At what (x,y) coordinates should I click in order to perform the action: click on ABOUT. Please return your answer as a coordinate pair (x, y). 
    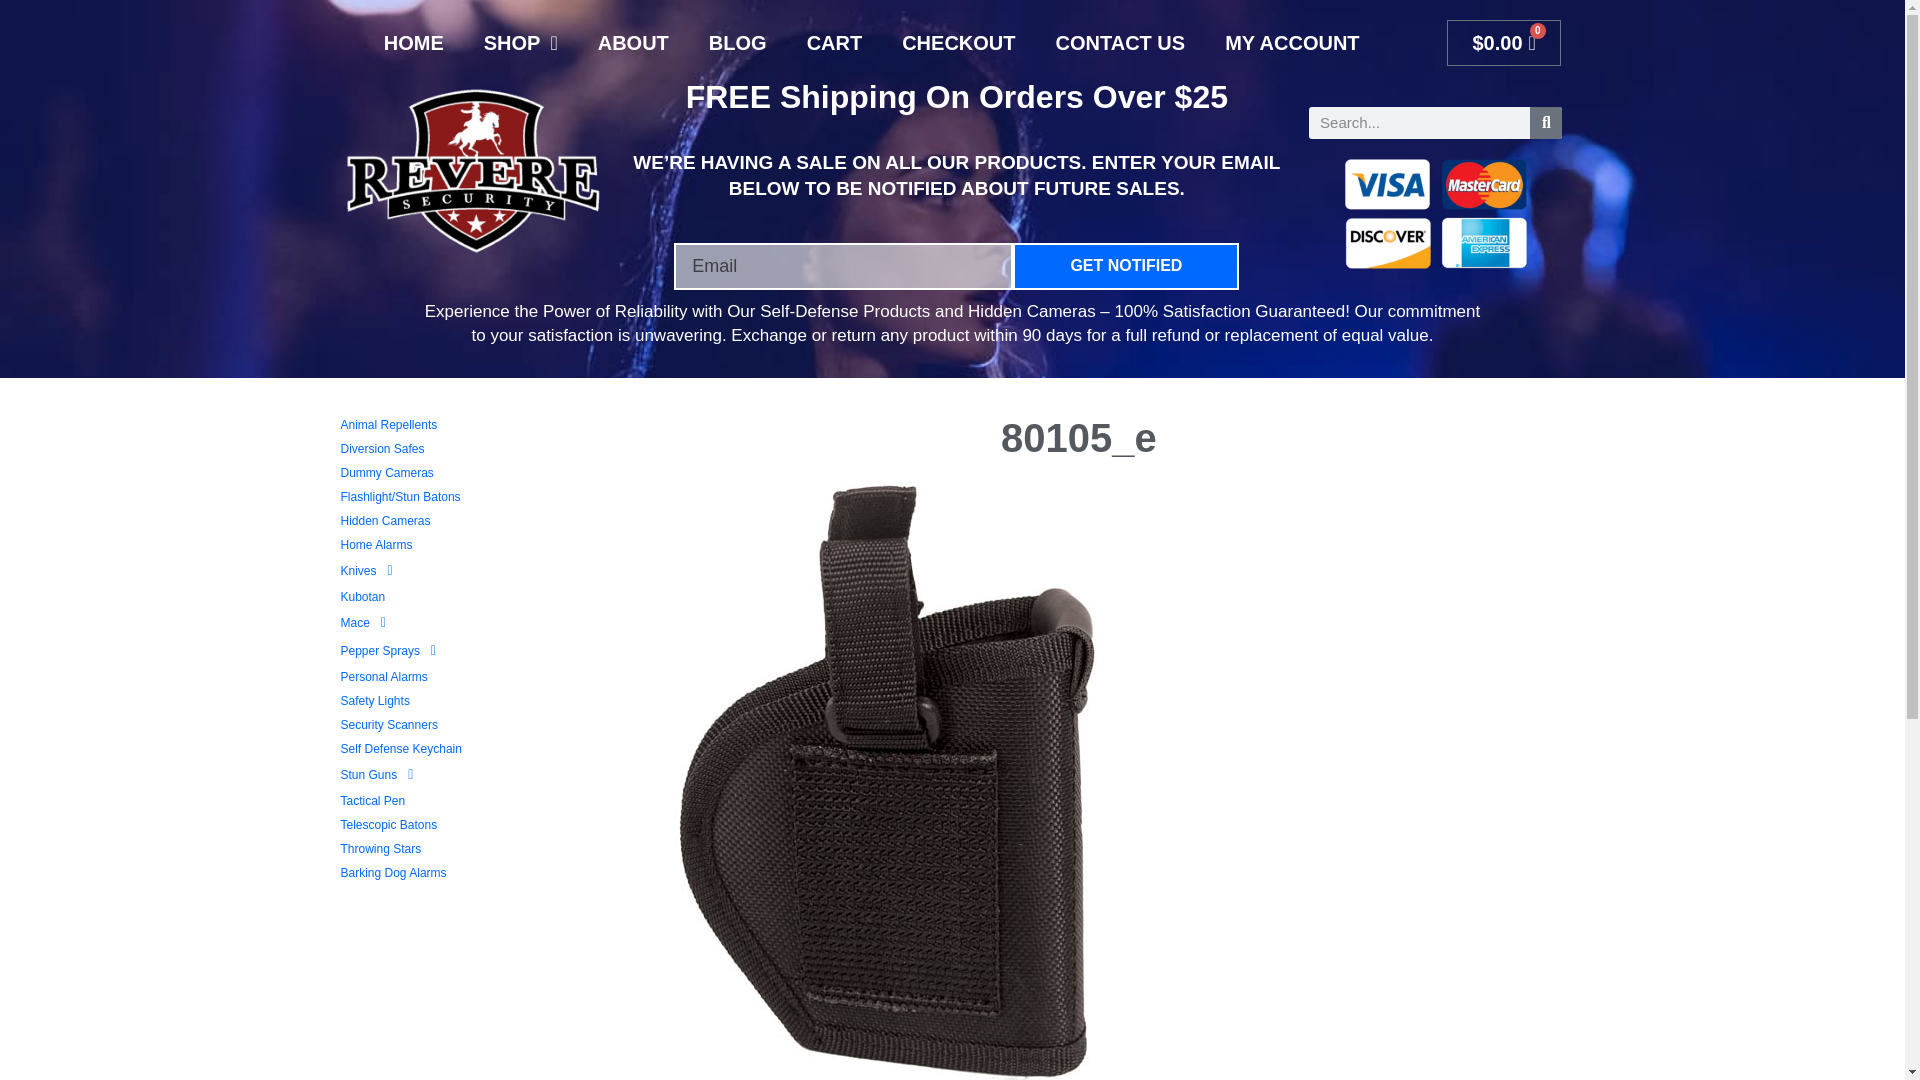
    Looking at the image, I should click on (633, 42).